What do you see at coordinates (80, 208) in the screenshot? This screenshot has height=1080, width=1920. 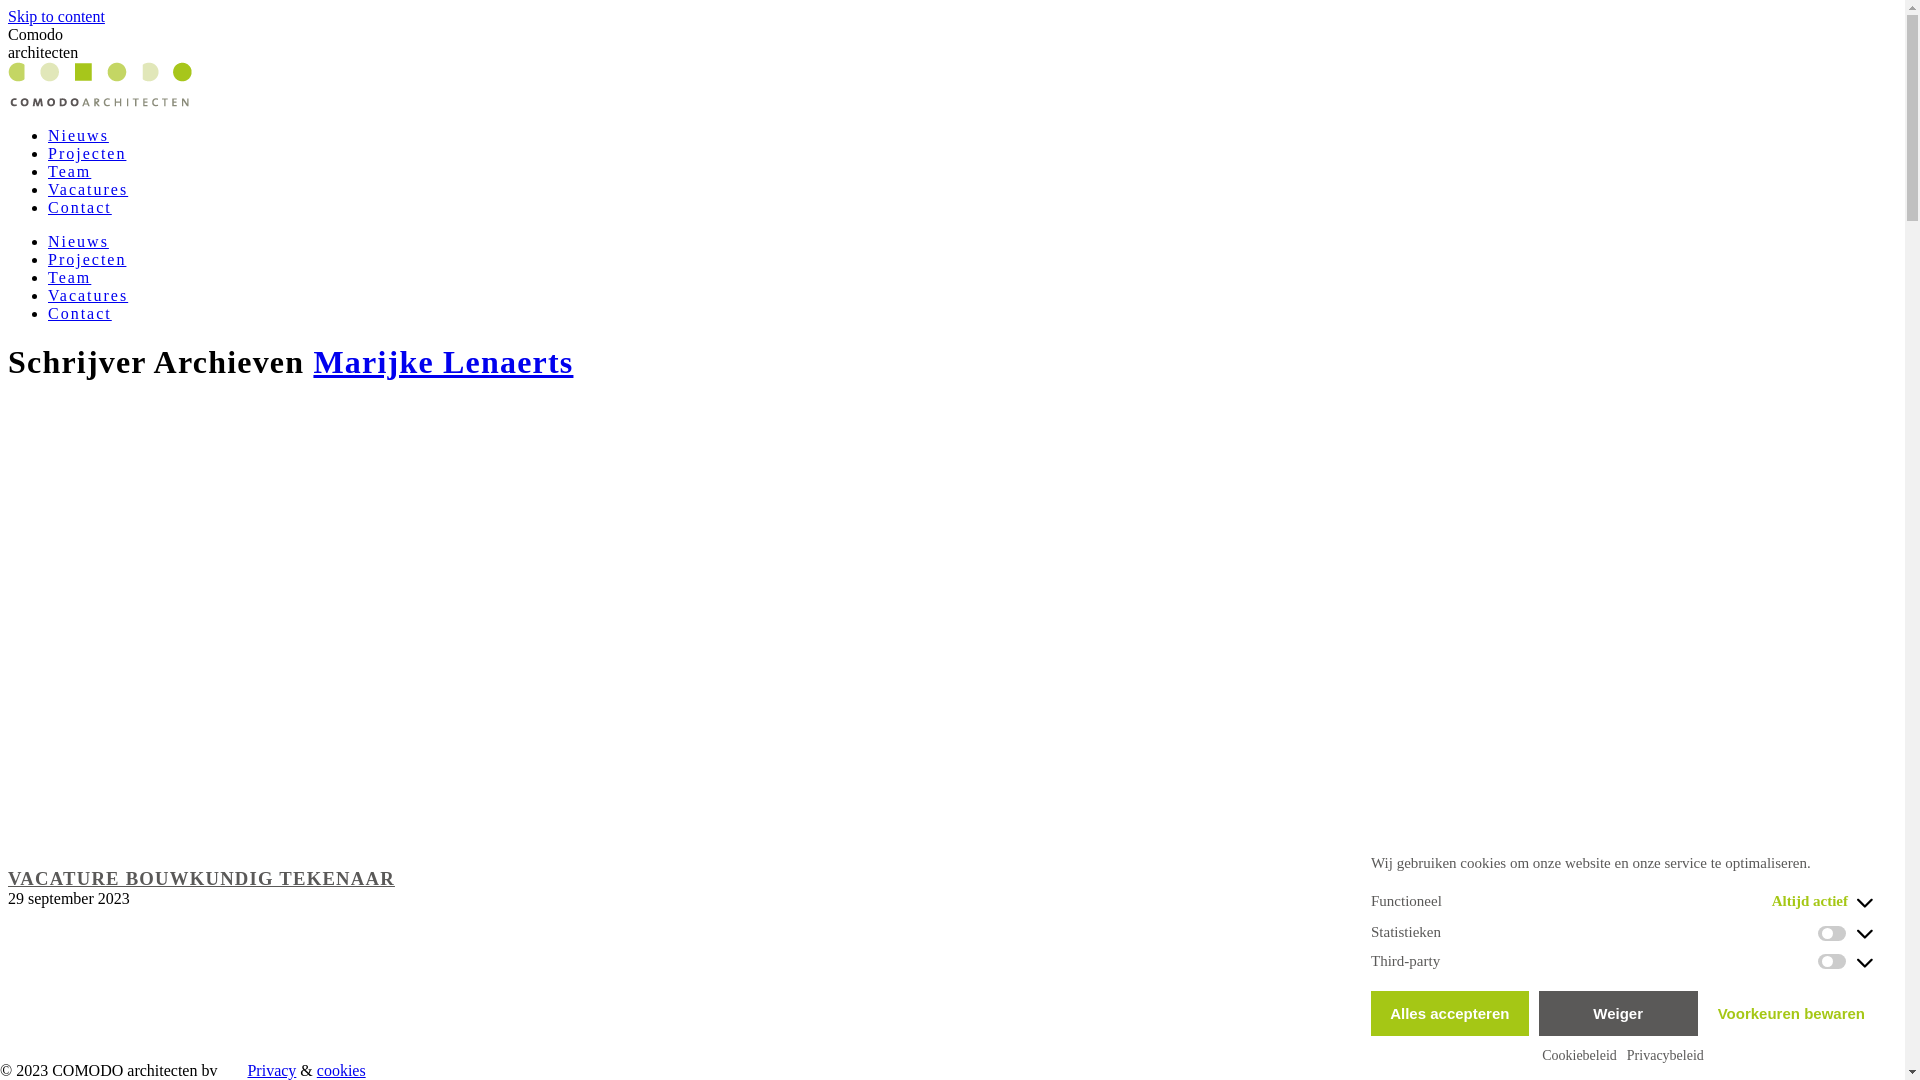 I see `Contact` at bounding box center [80, 208].